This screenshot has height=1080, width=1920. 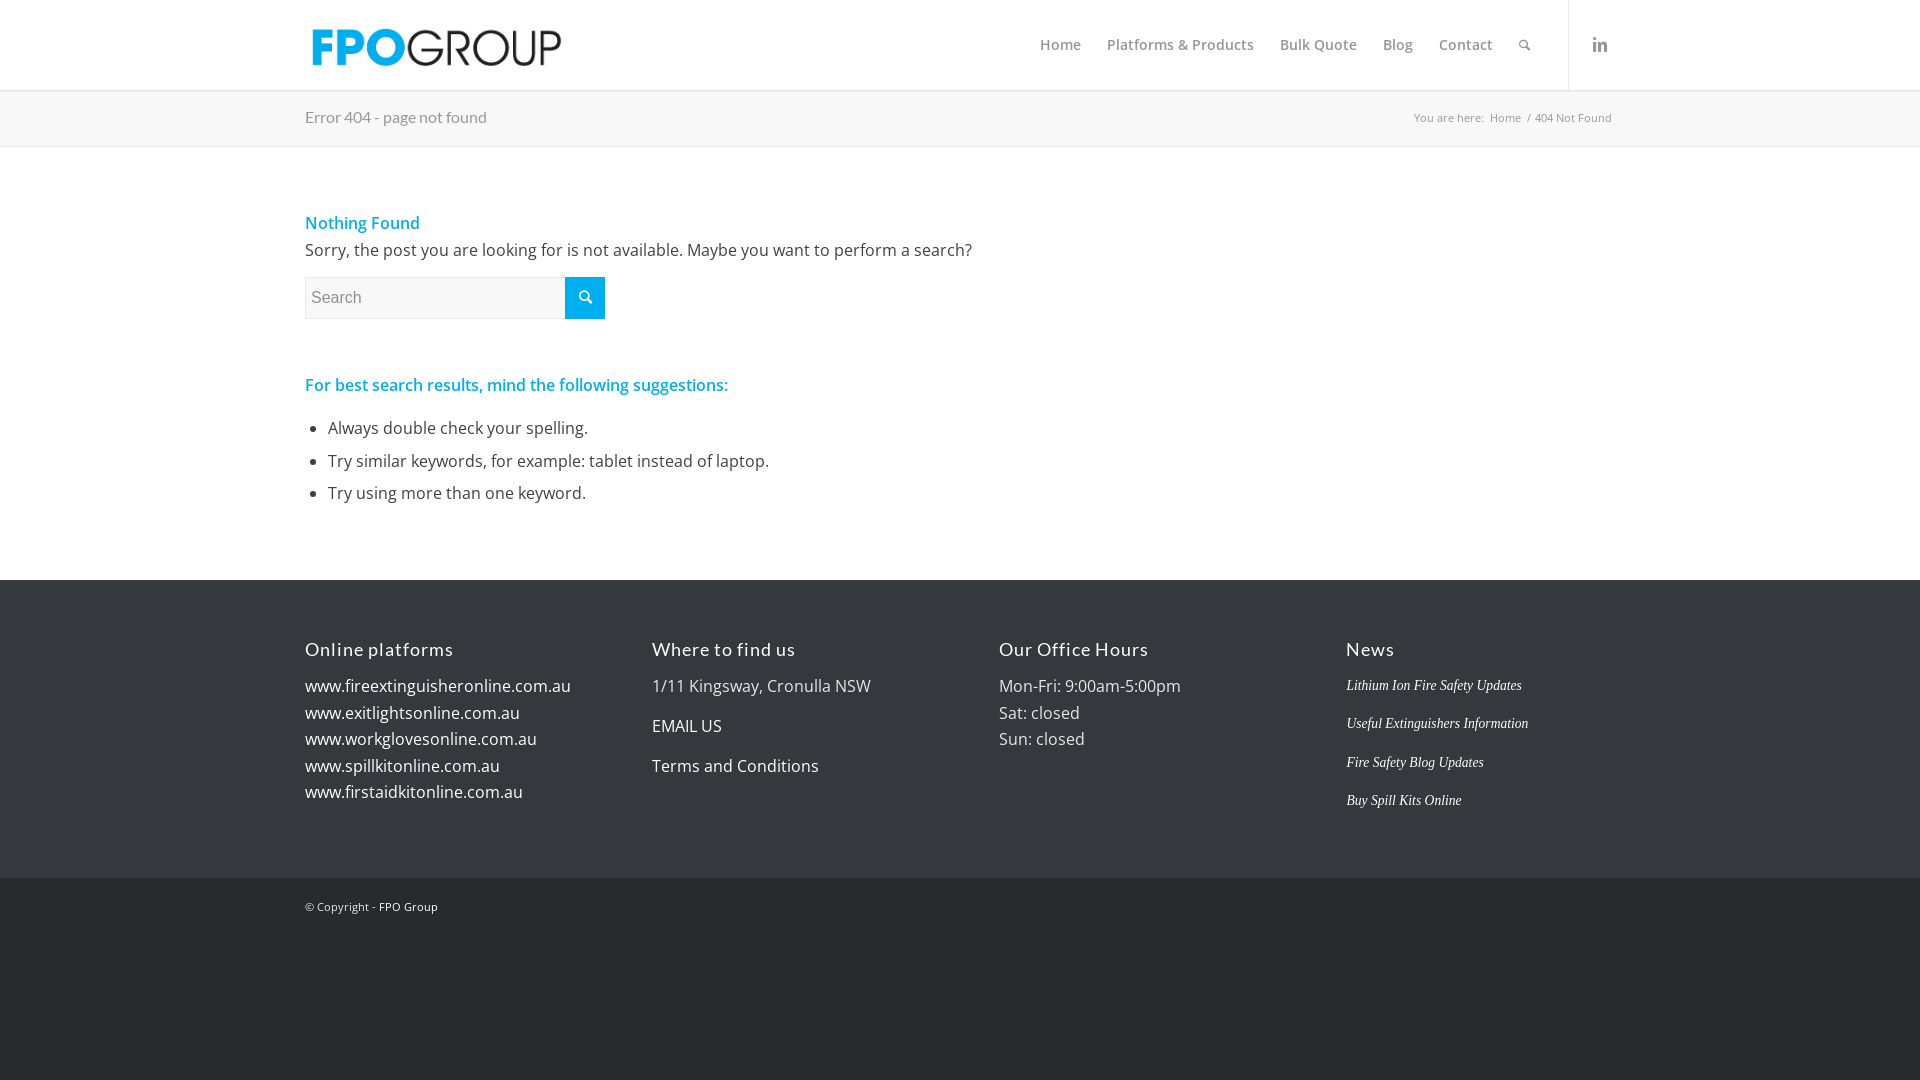 I want to click on Contact, so click(x=1466, y=45).